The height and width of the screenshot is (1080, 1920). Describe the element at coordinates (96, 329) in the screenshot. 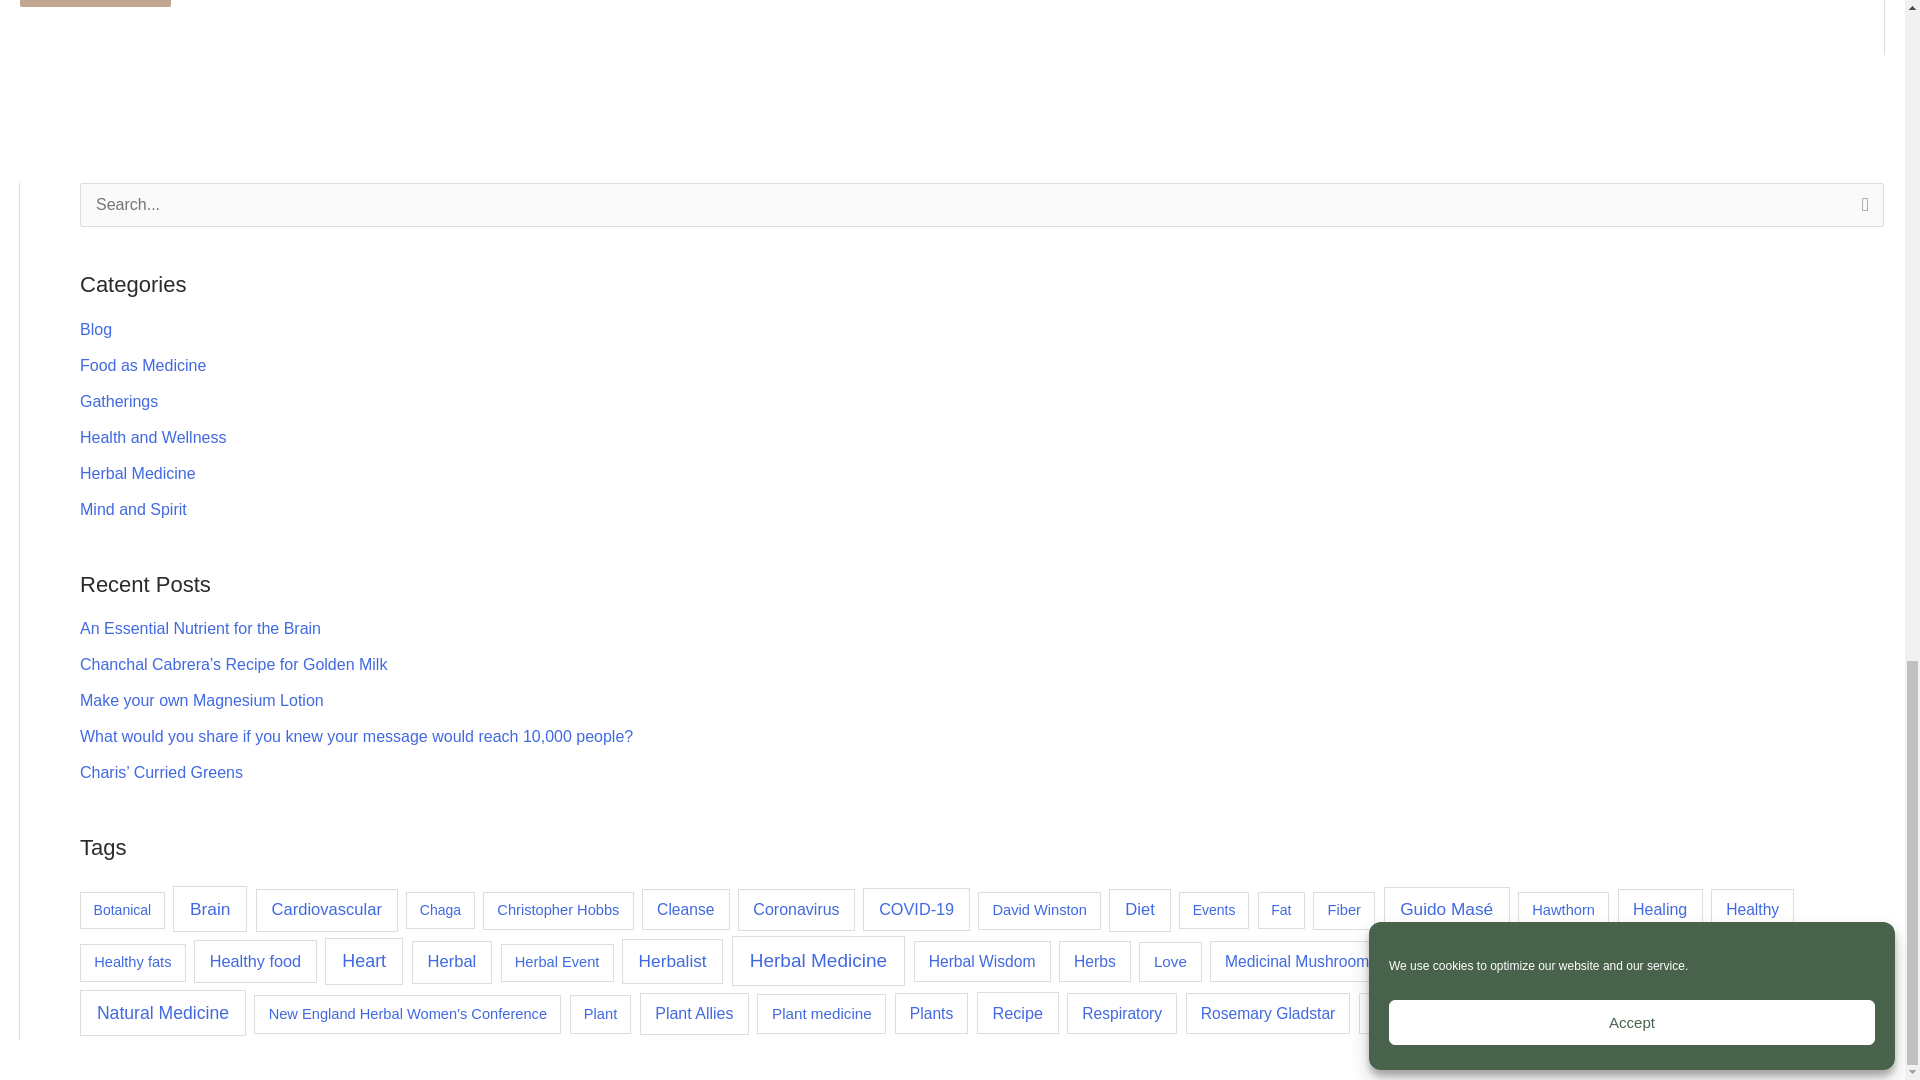

I see `Blog` at that location.